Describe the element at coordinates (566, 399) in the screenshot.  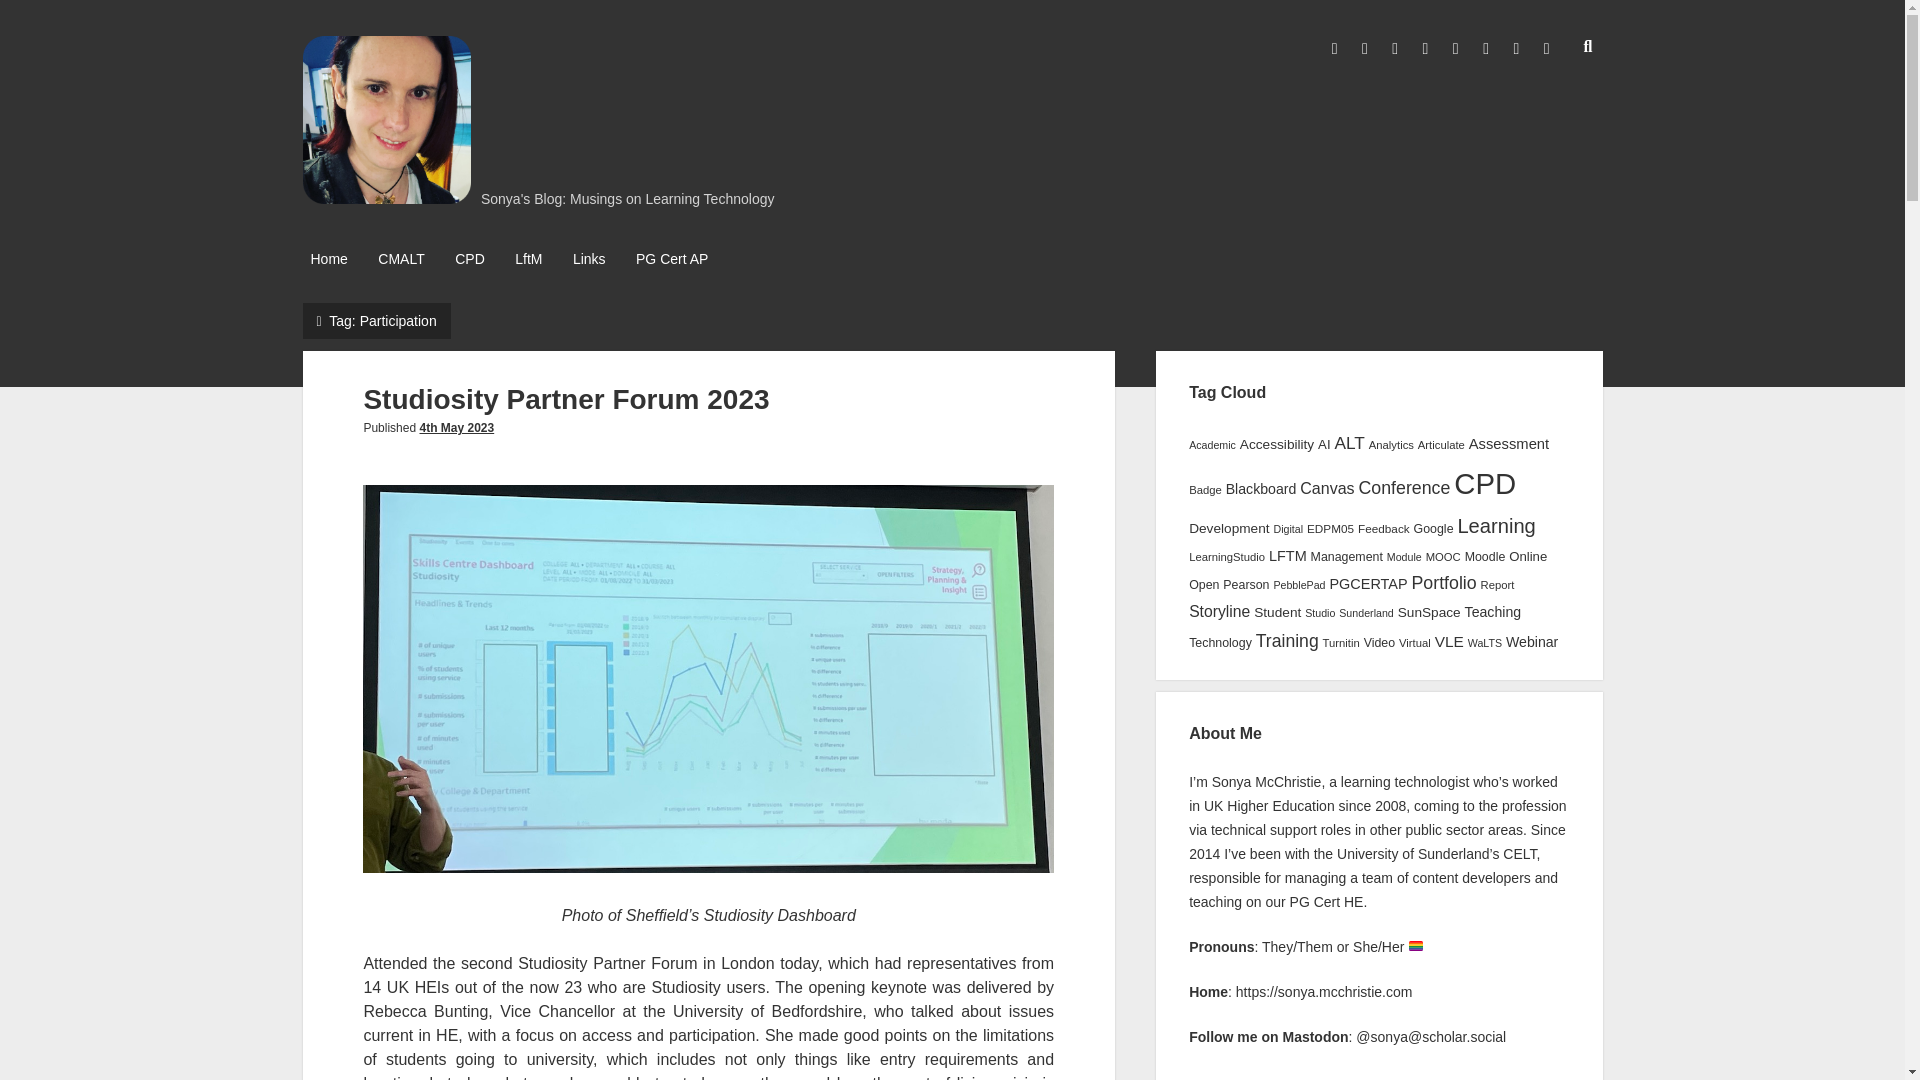
I see `Studiosity Partner Forum 2023` at that location.